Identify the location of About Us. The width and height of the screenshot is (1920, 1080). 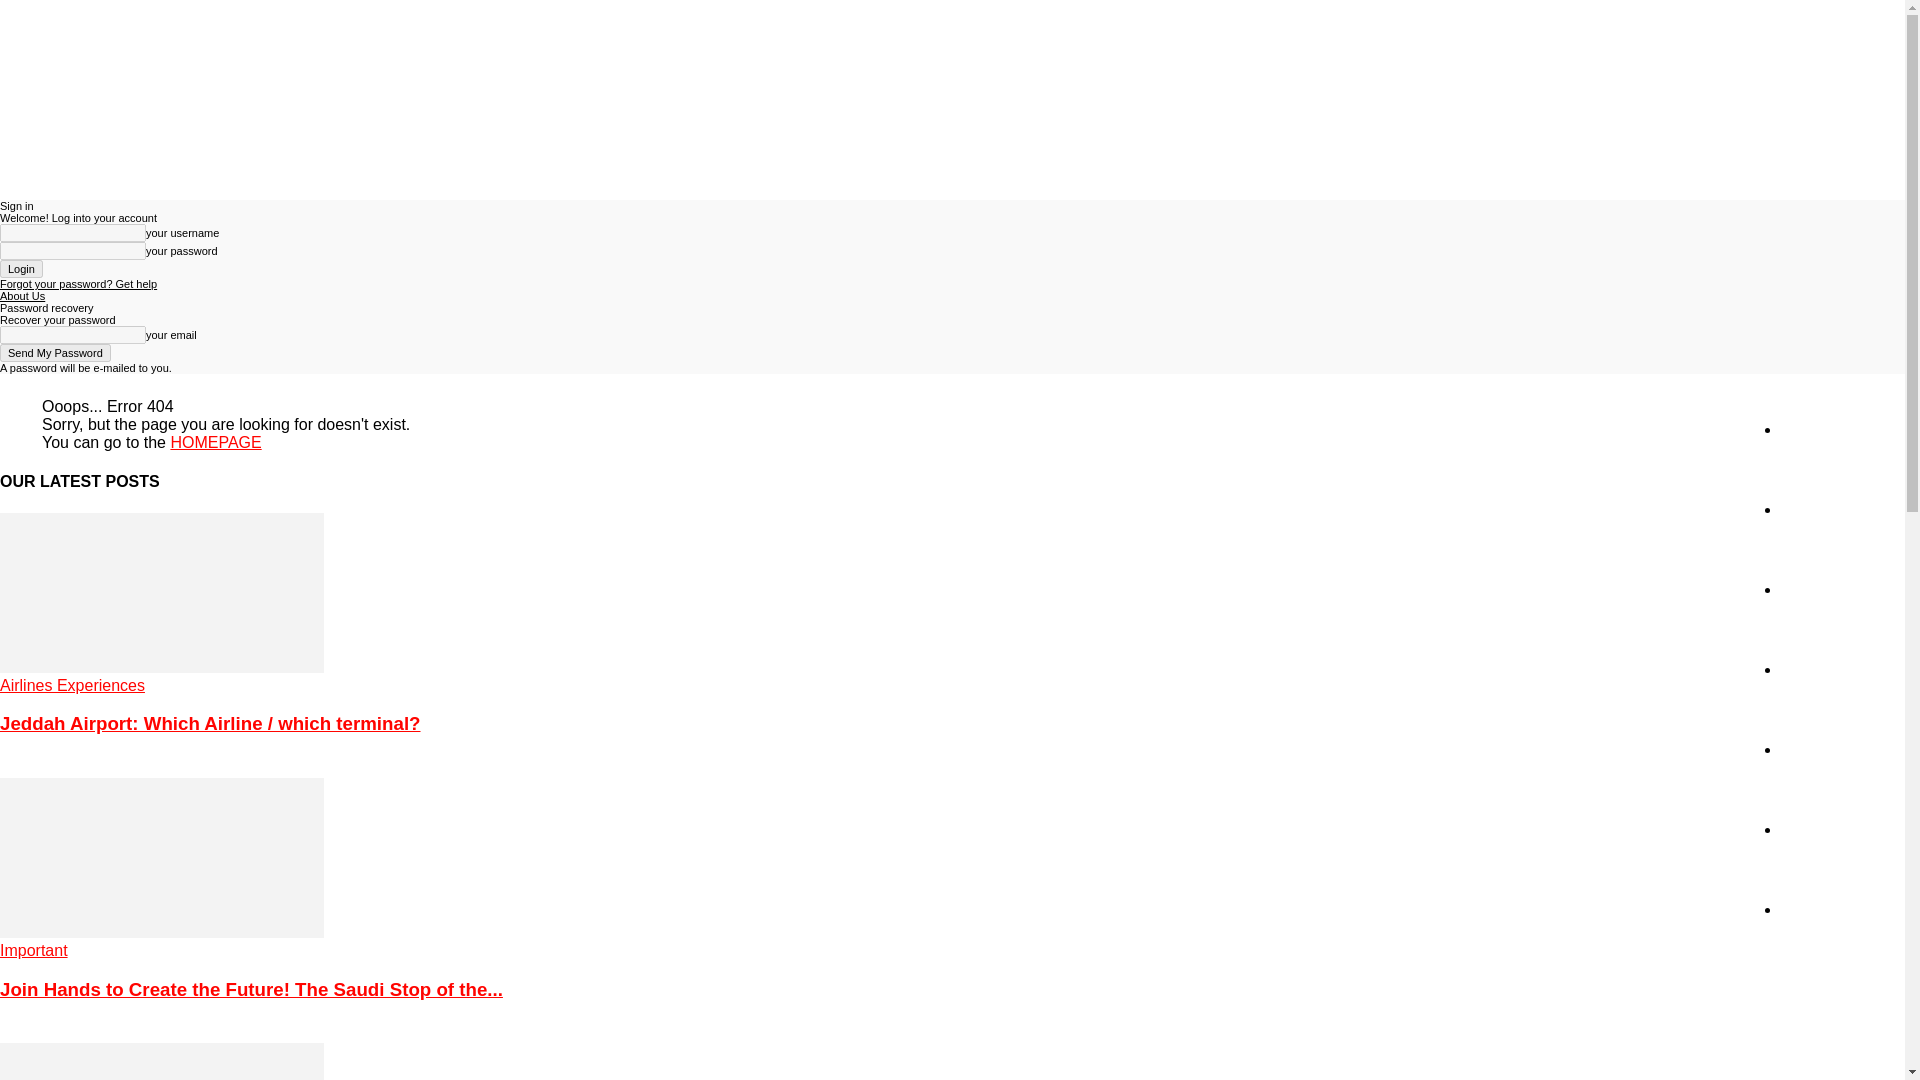
(1812, 909).